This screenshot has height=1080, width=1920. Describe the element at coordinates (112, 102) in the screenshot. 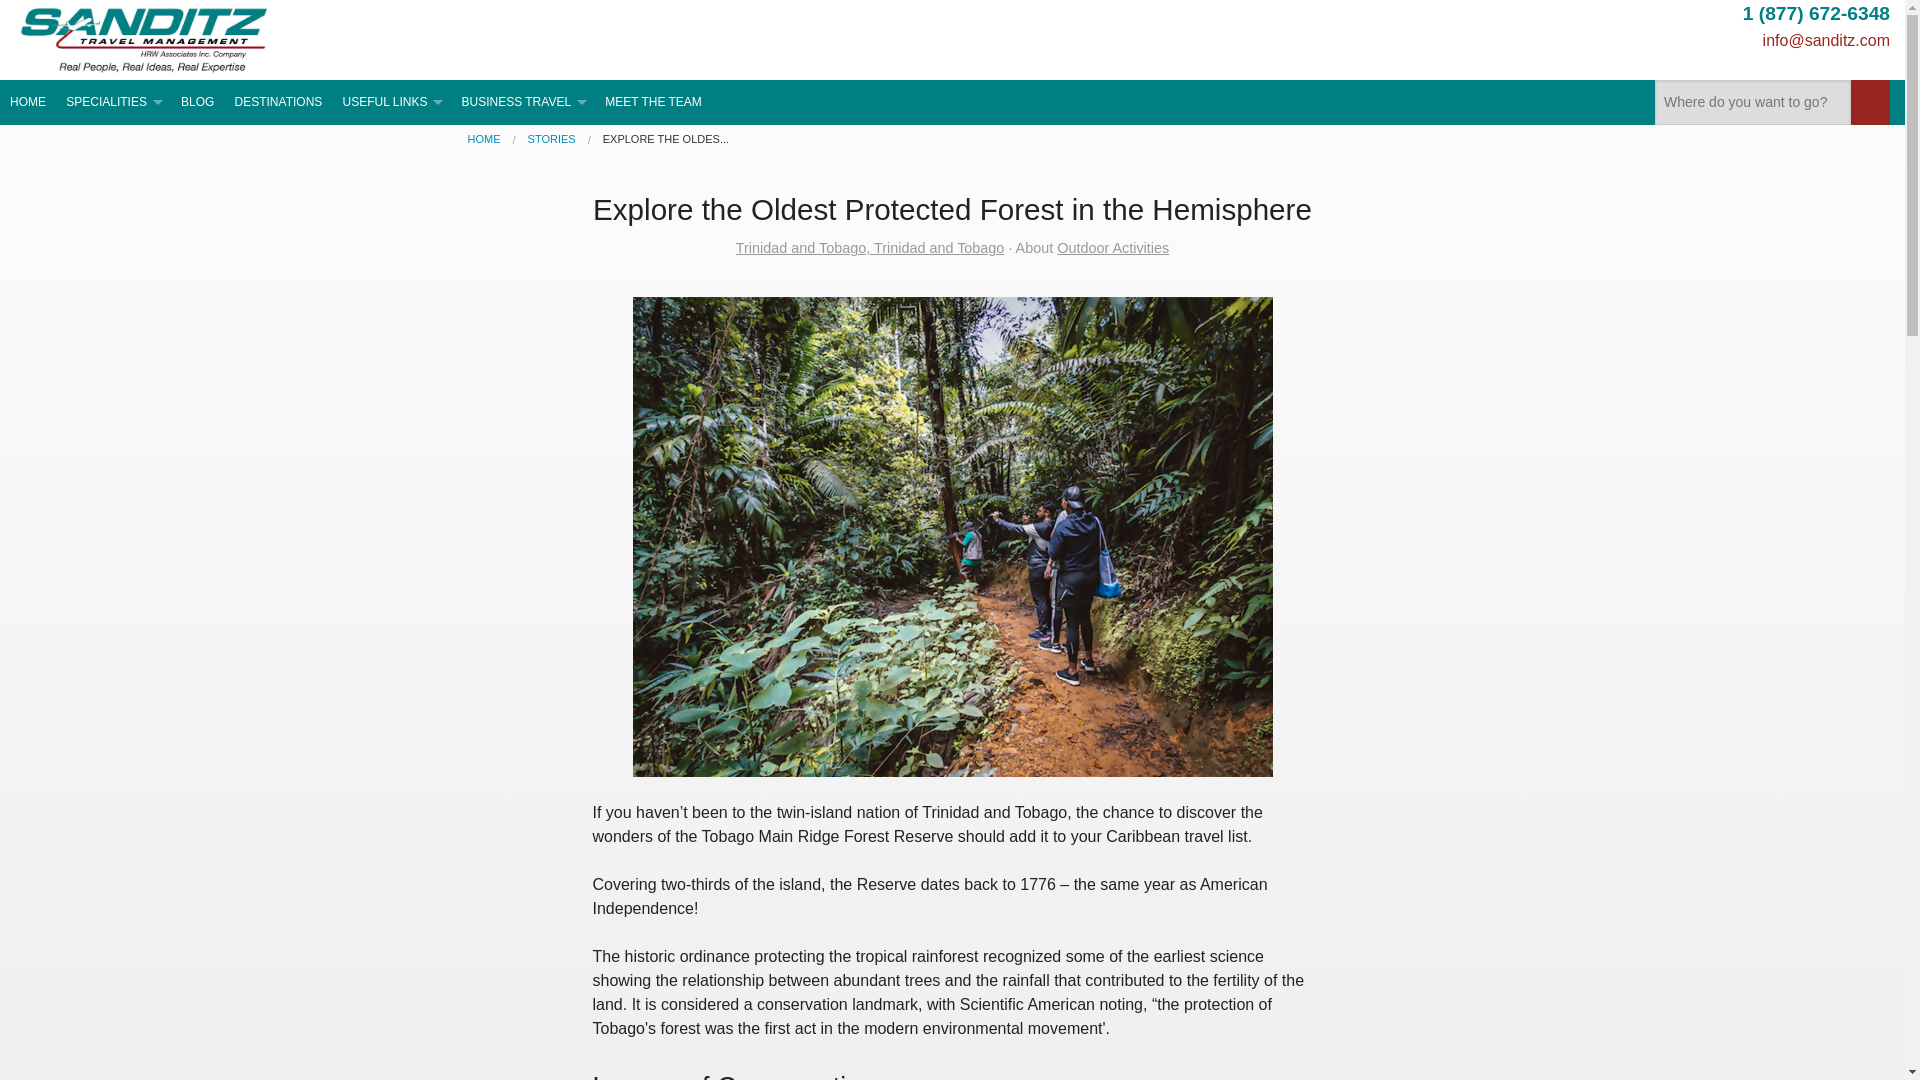

I see `SPECIALITIES` at that location.